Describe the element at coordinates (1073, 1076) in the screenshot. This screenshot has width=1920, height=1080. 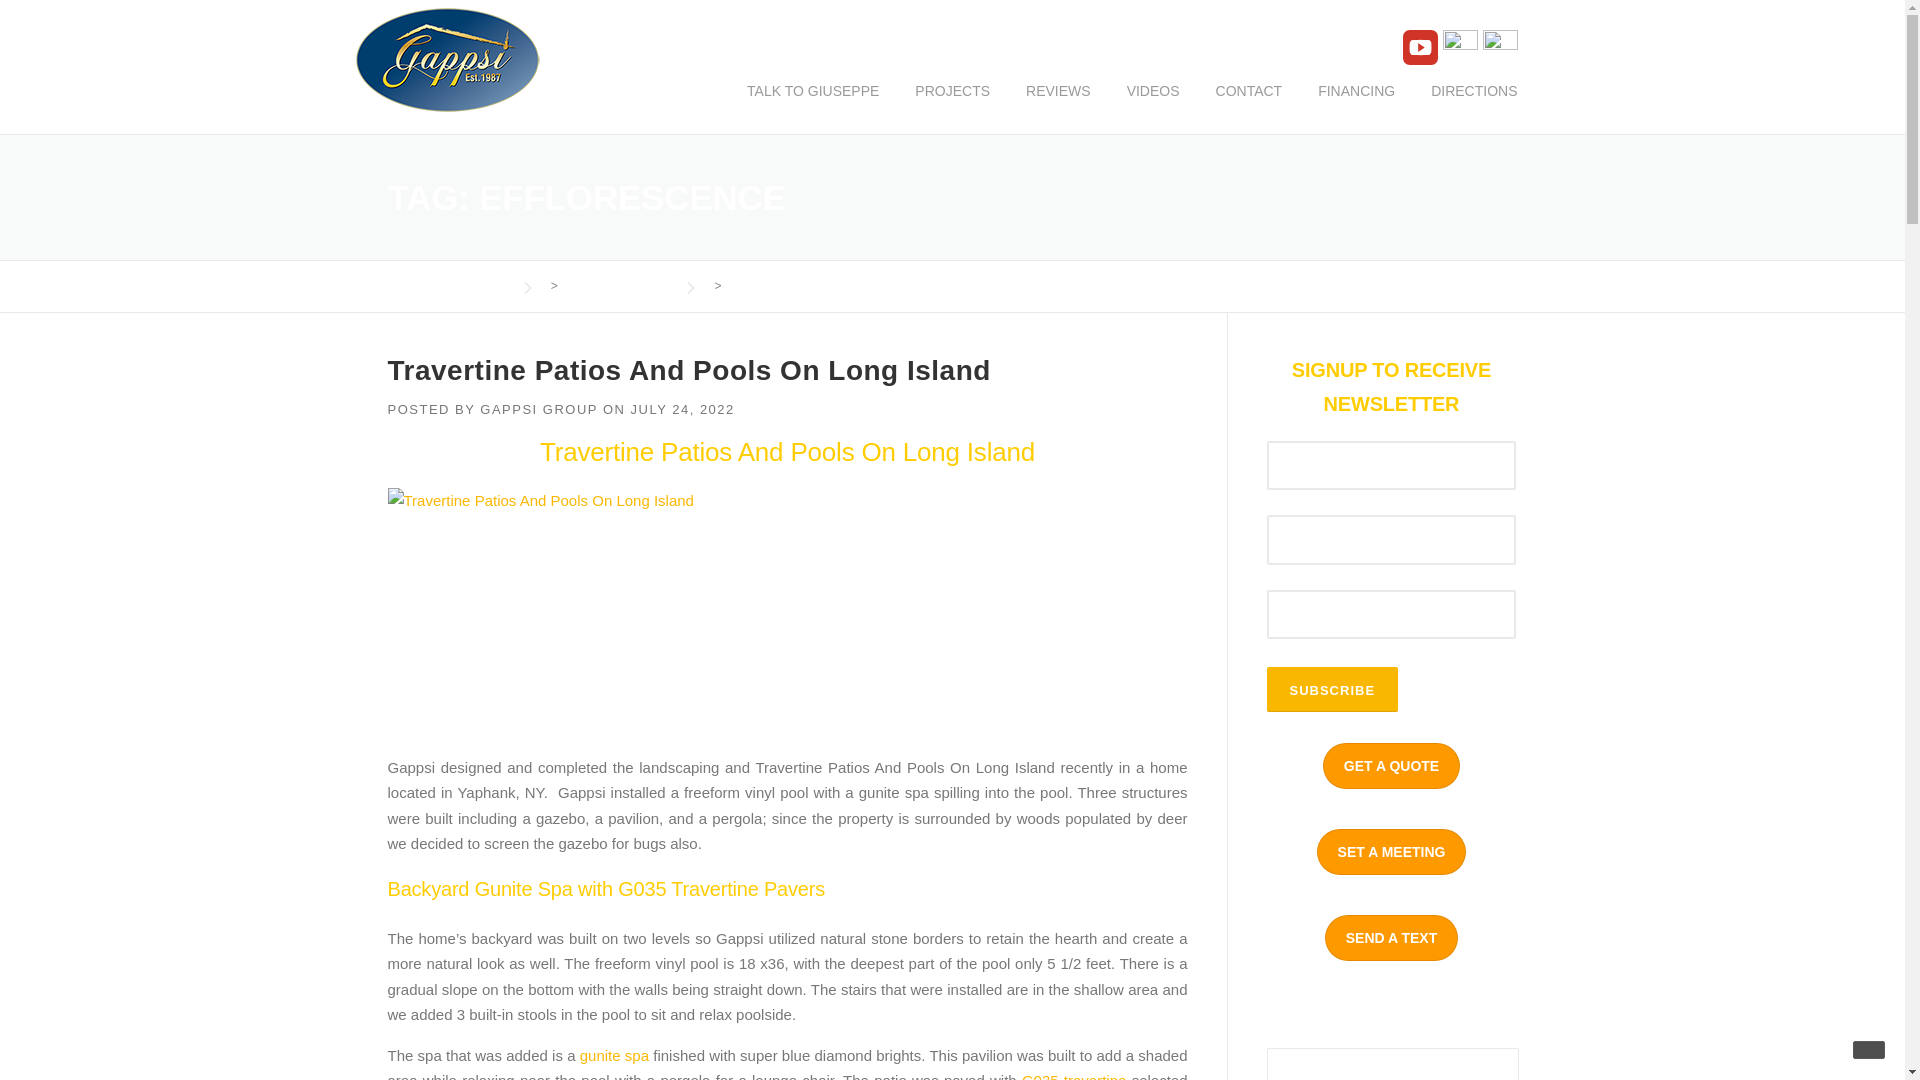
I see `G035 travertine` at that location.